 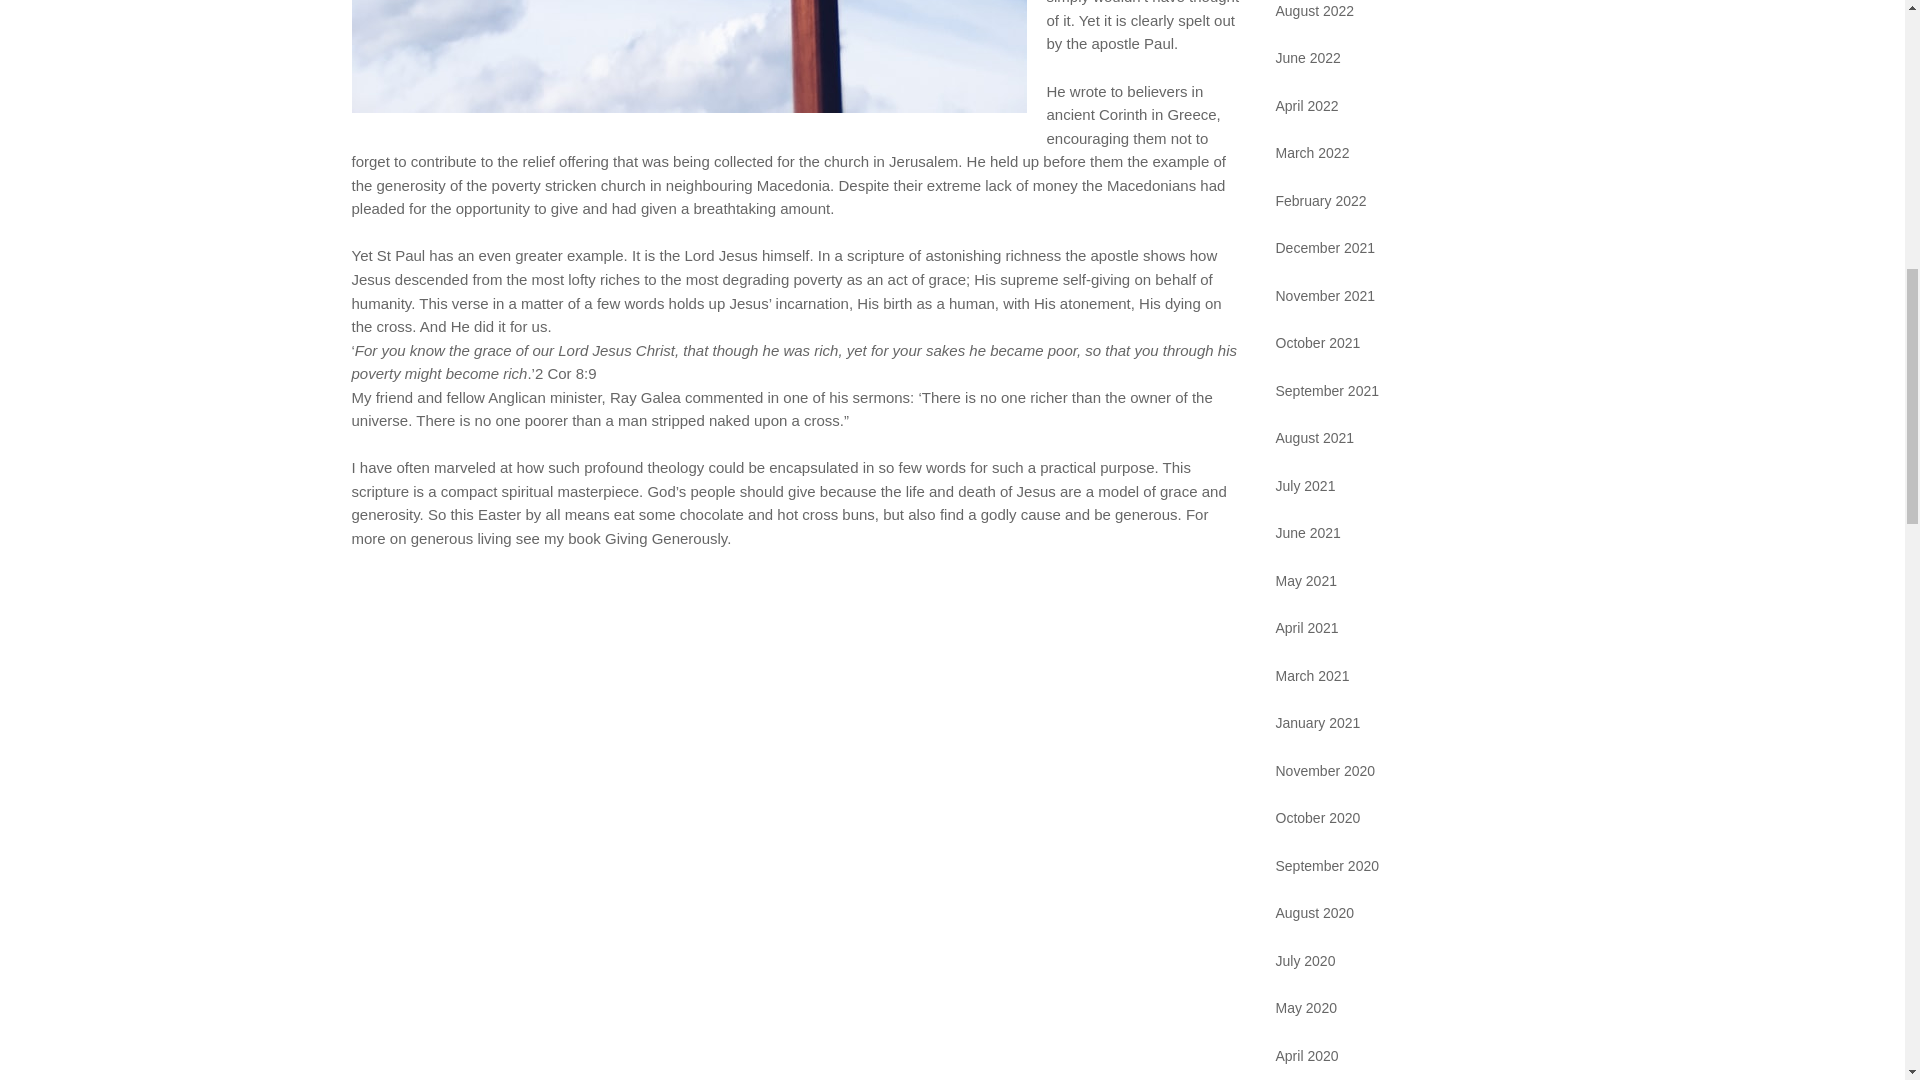 What do you see at coordinates (1326, 247) in the screenshot?
I see `December 2021` at bounding box center [1326, 247].